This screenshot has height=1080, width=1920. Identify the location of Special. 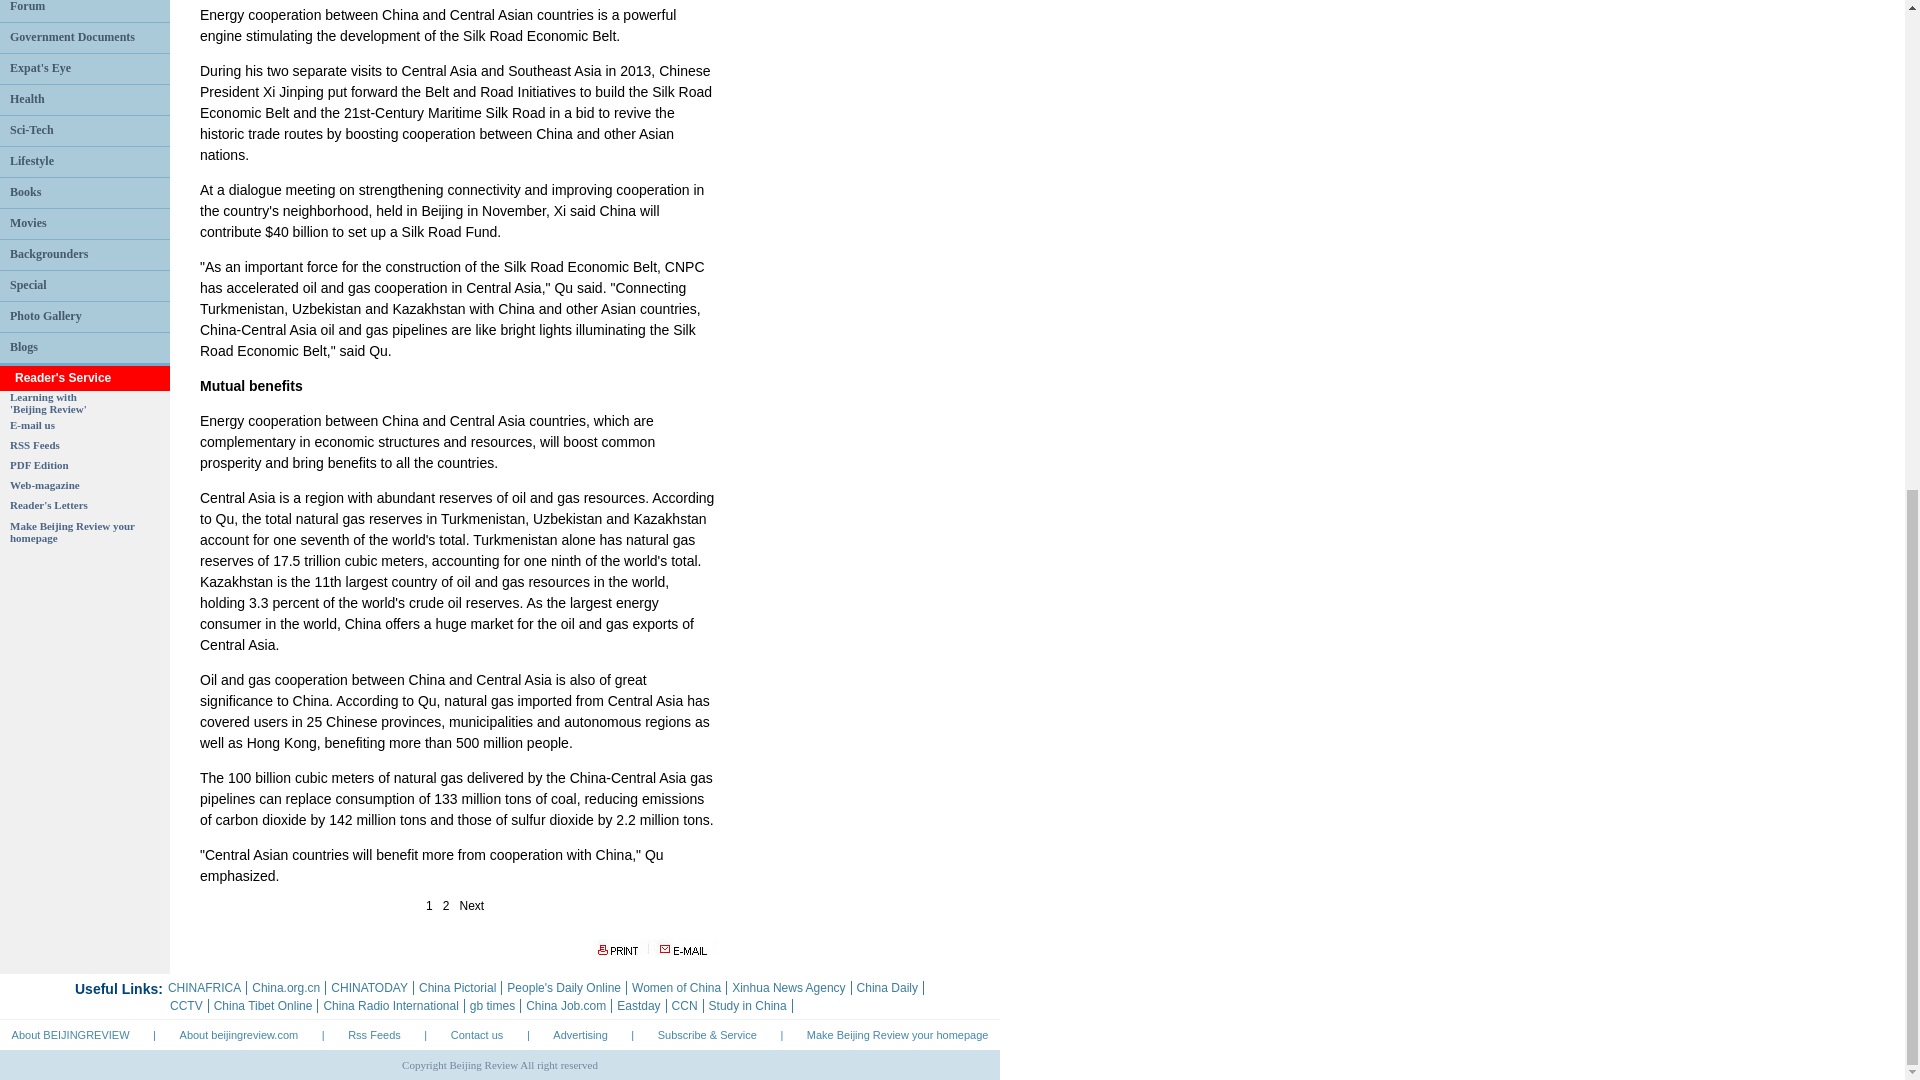
(28, 284).